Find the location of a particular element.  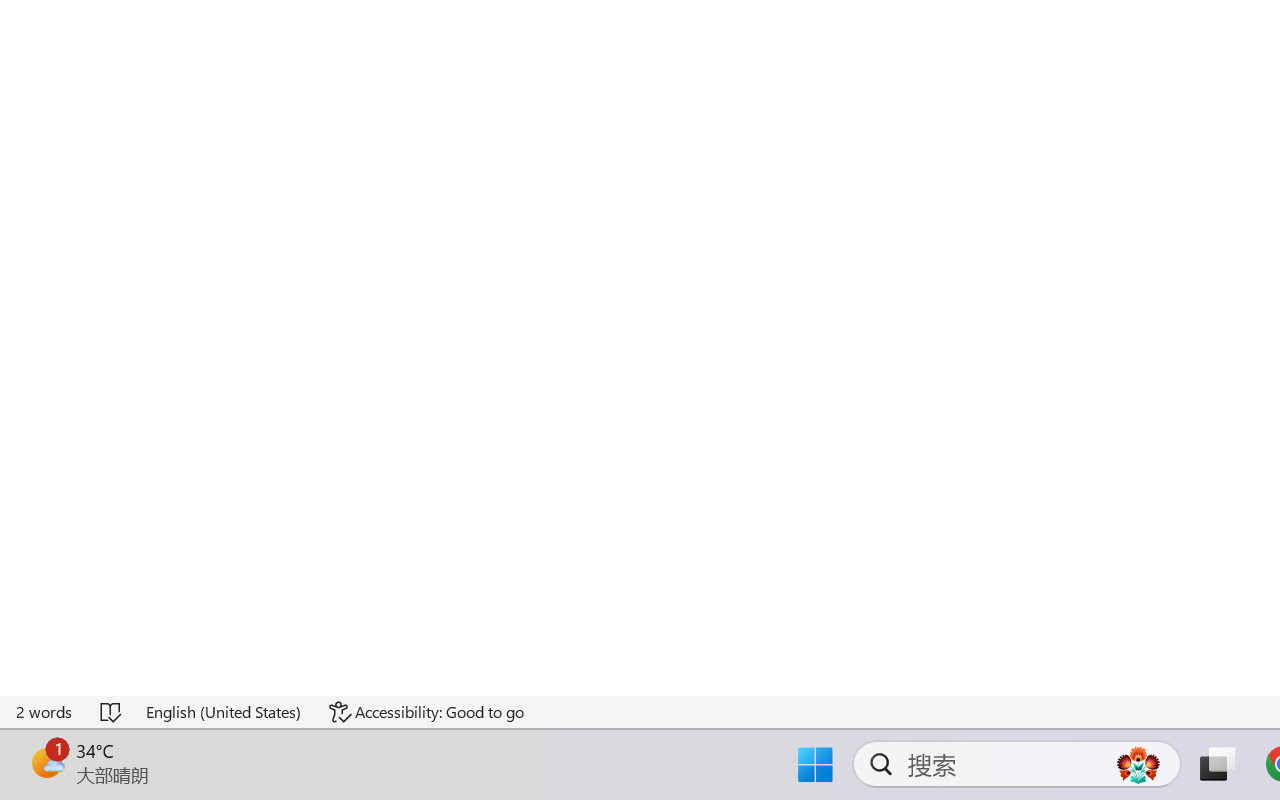

Spelling and Grammar Check No Errors is located at coordinates (112, 712).